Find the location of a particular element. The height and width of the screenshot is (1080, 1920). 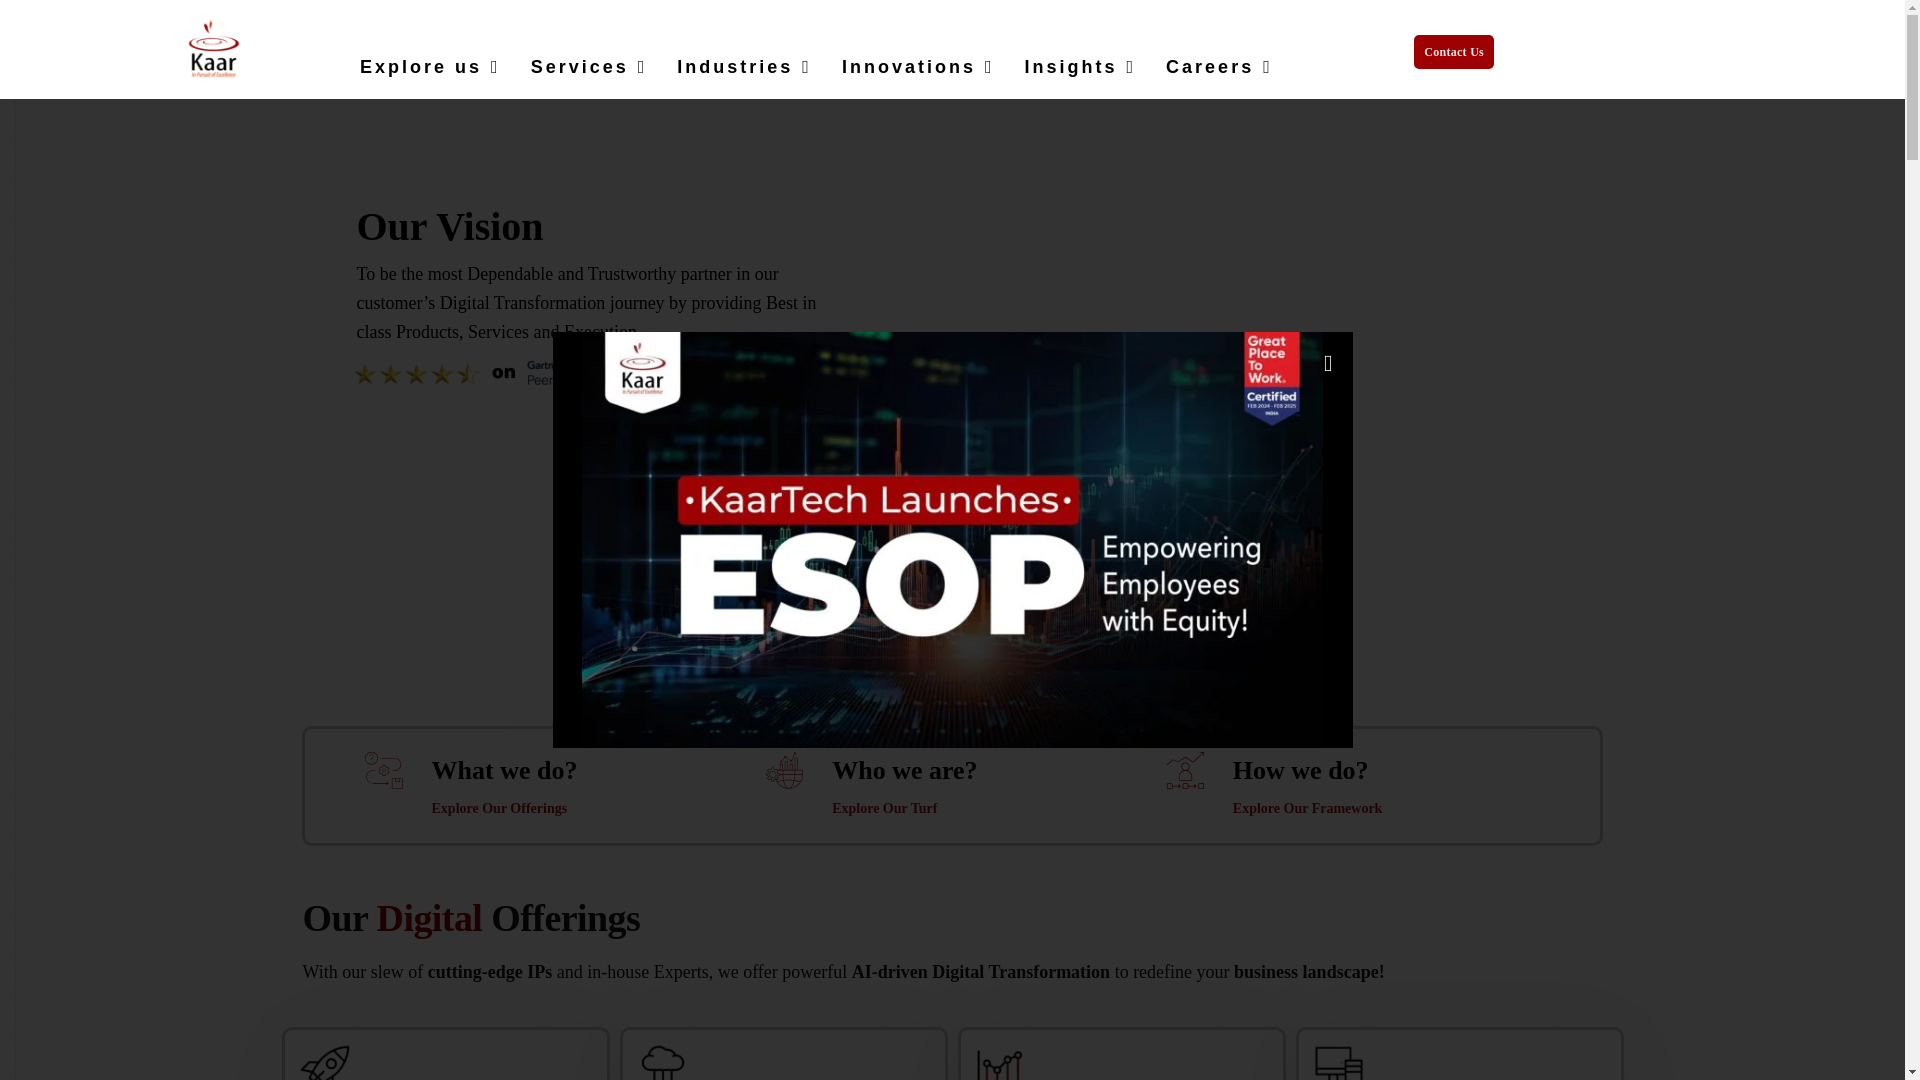

Services is located at coordinates (590, 66).